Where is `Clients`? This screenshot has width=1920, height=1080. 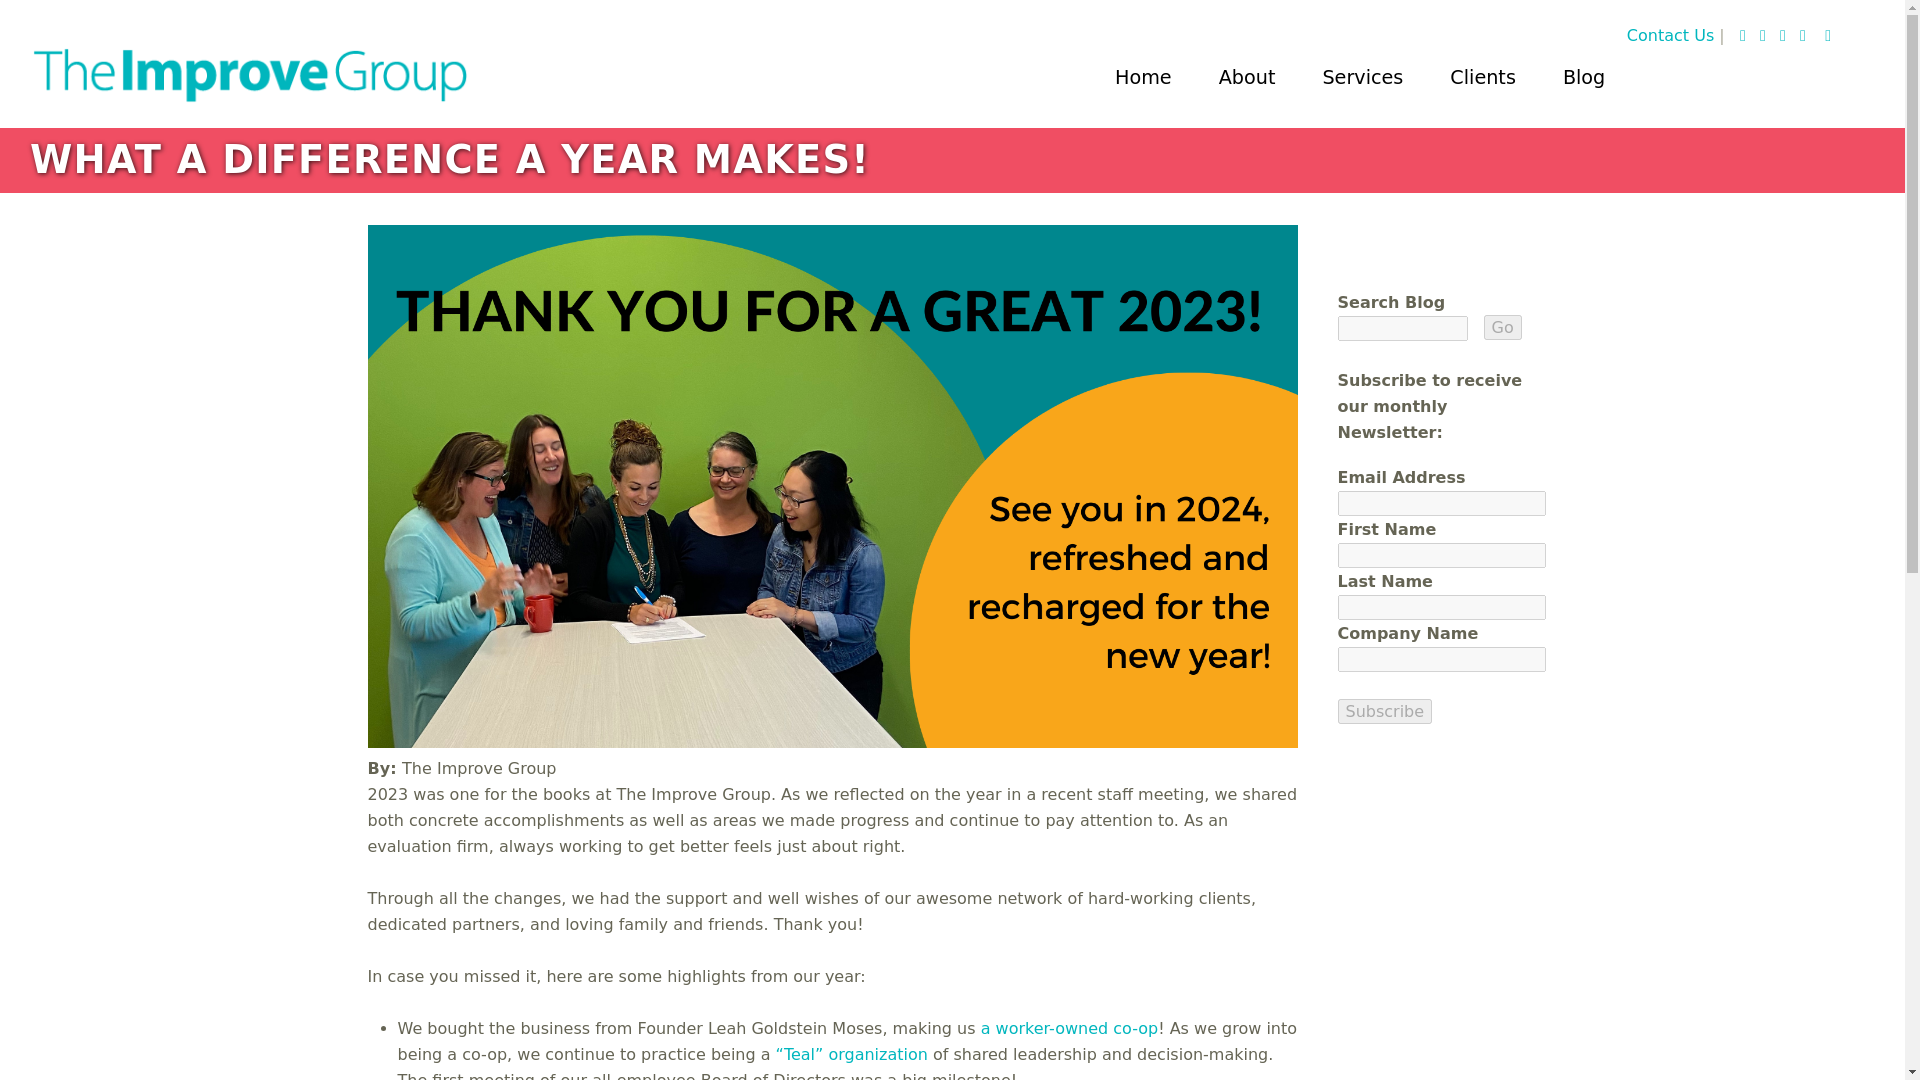 Clients is located at coordinates (1482, 78).